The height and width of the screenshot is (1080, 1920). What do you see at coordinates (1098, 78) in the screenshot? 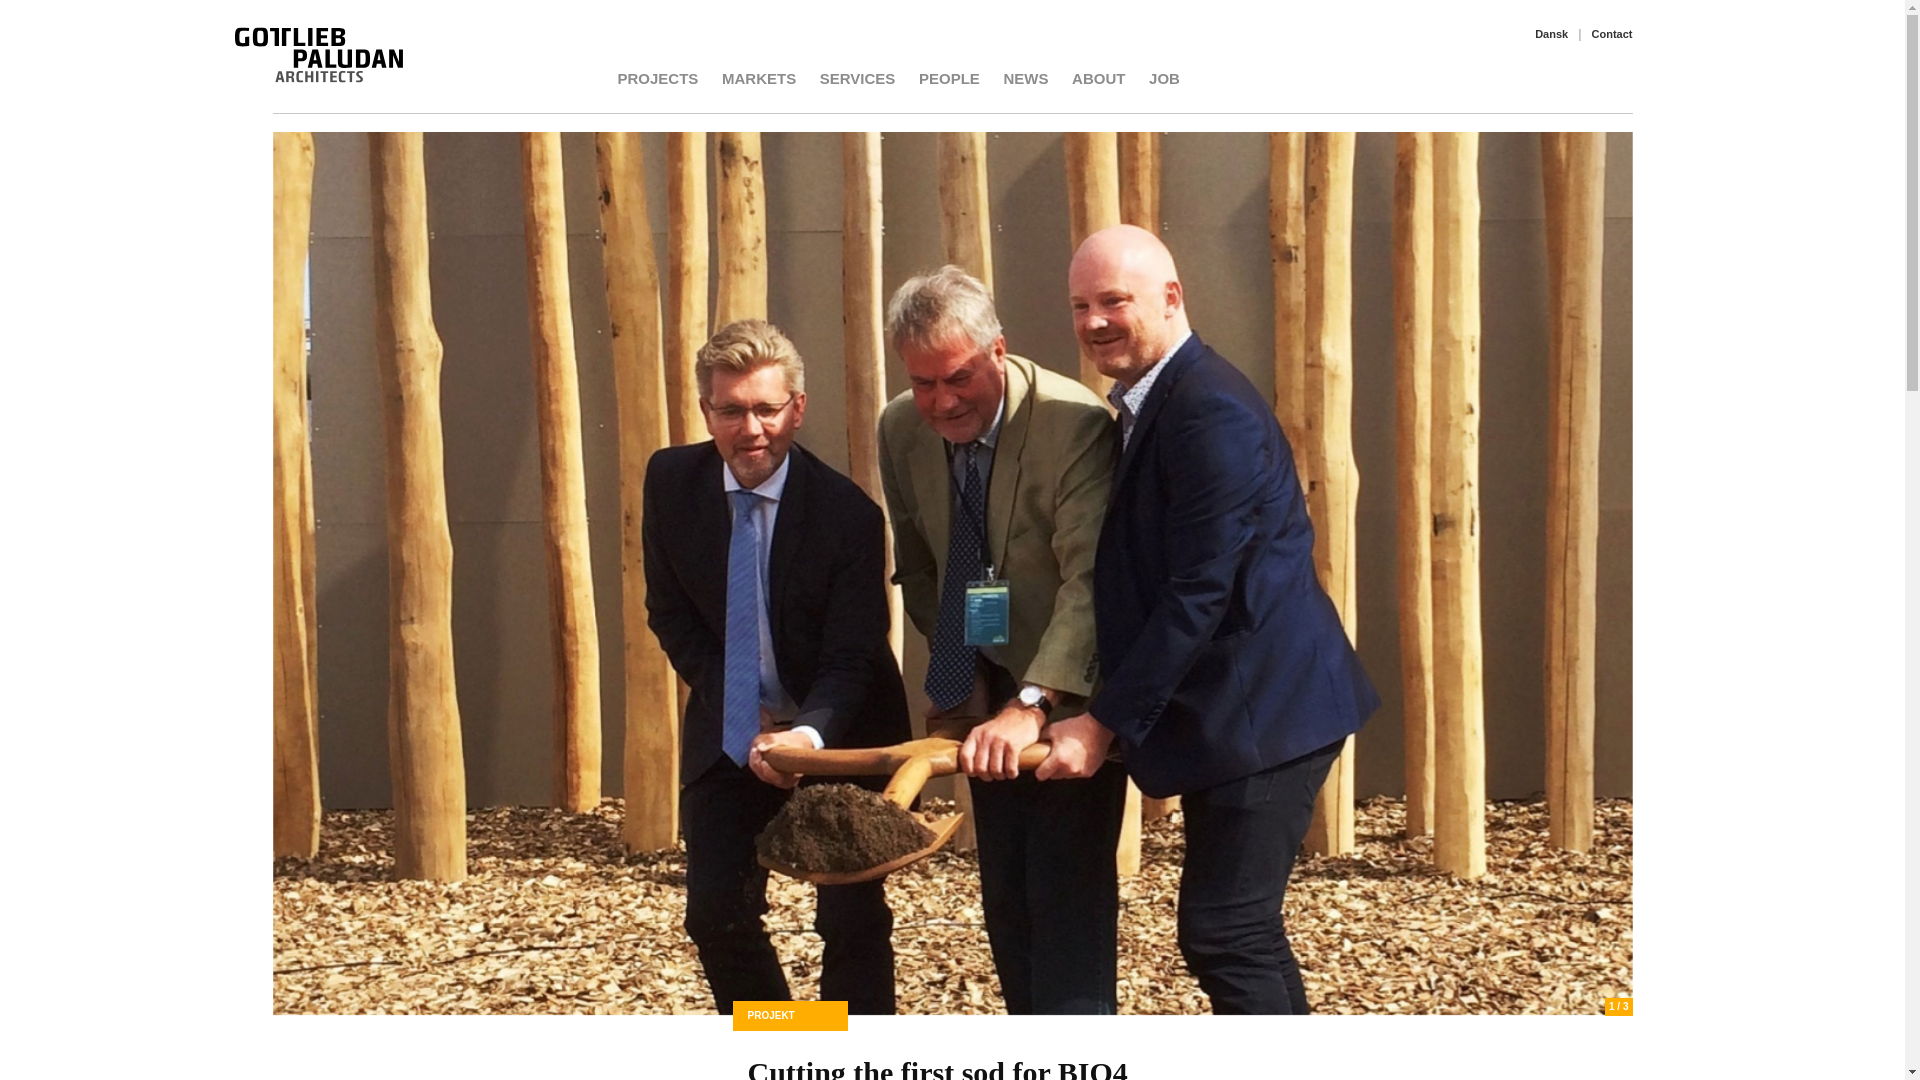
I see `ABOUT` at bounding box center [1098, 78].